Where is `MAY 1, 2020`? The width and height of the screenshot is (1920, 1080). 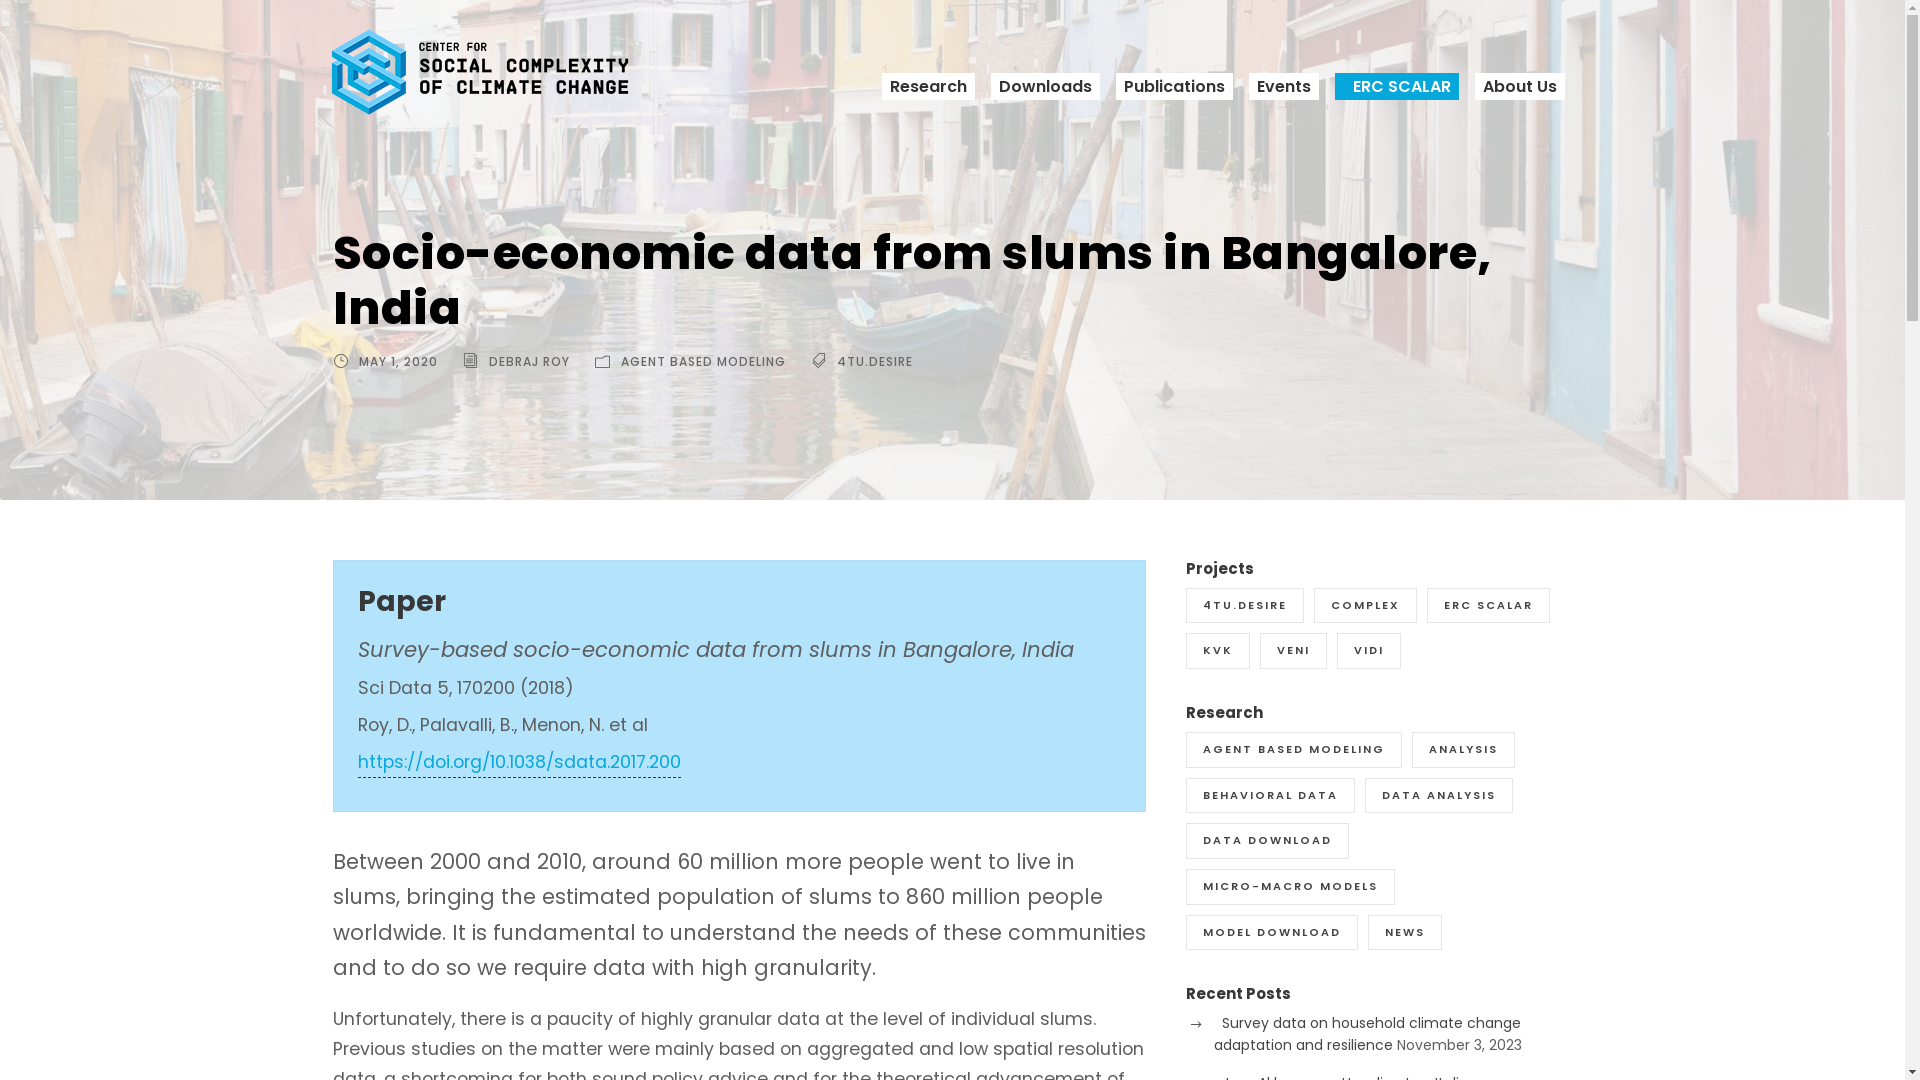
MAY 1, 2020 is located at coordinates (398, 362).